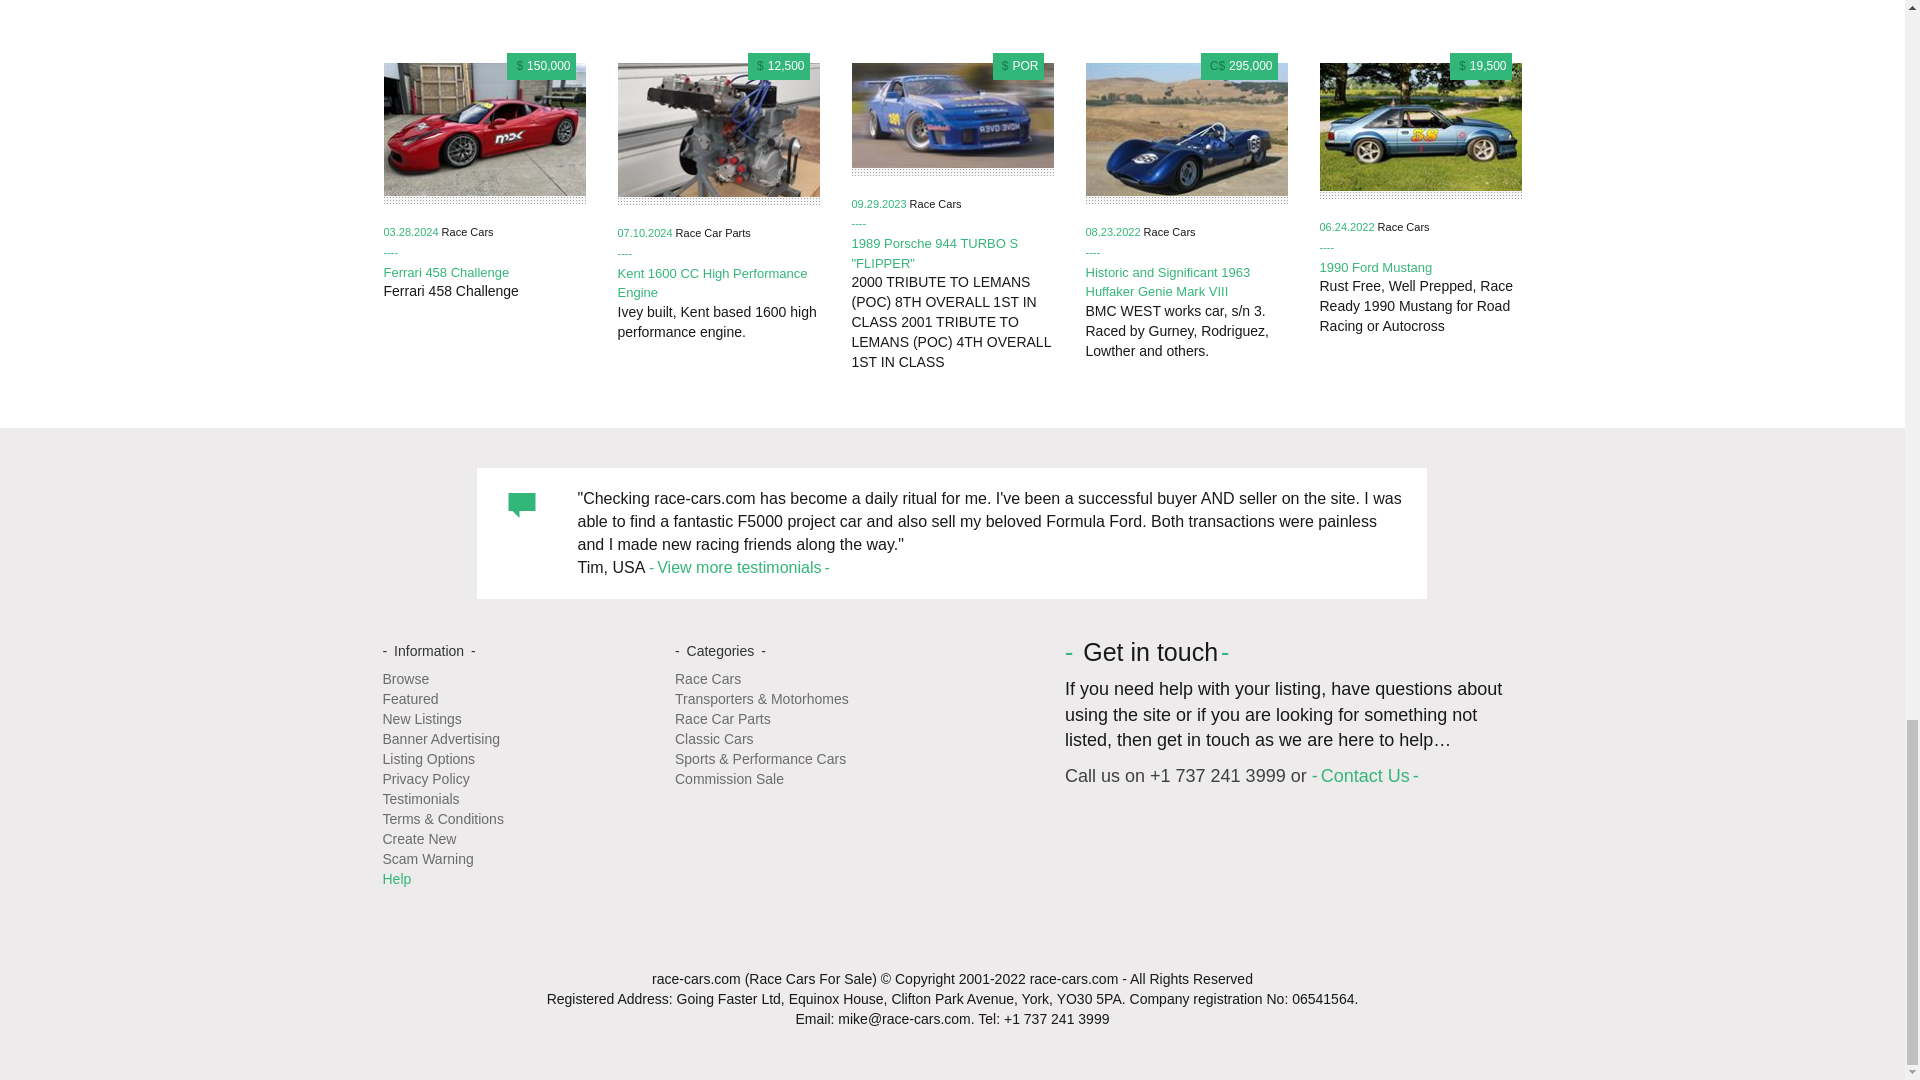 Image resolution: width=1920 pixels, height=1080 pixels. I want to click on Banner Advertising, so click(440, 739).